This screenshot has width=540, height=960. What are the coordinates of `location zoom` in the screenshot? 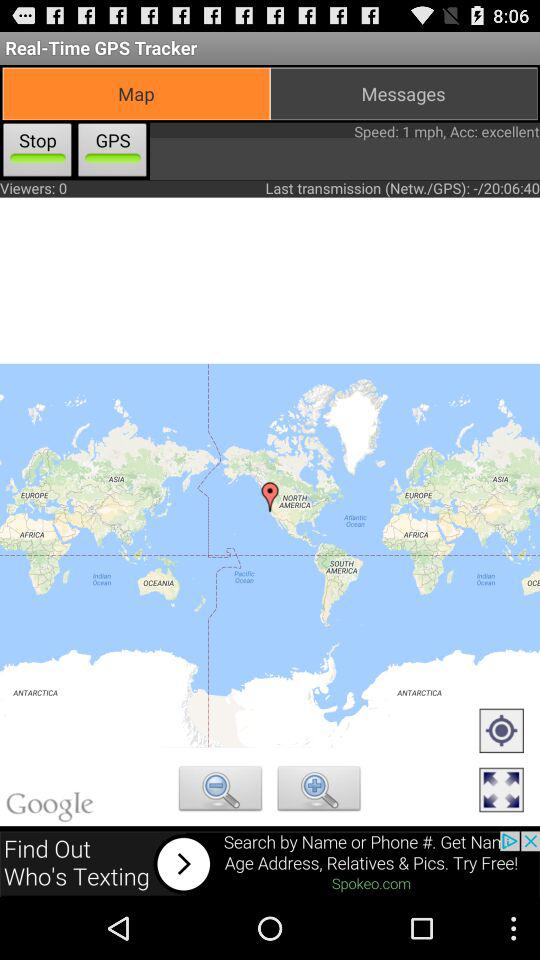 It's located at (319, 791).